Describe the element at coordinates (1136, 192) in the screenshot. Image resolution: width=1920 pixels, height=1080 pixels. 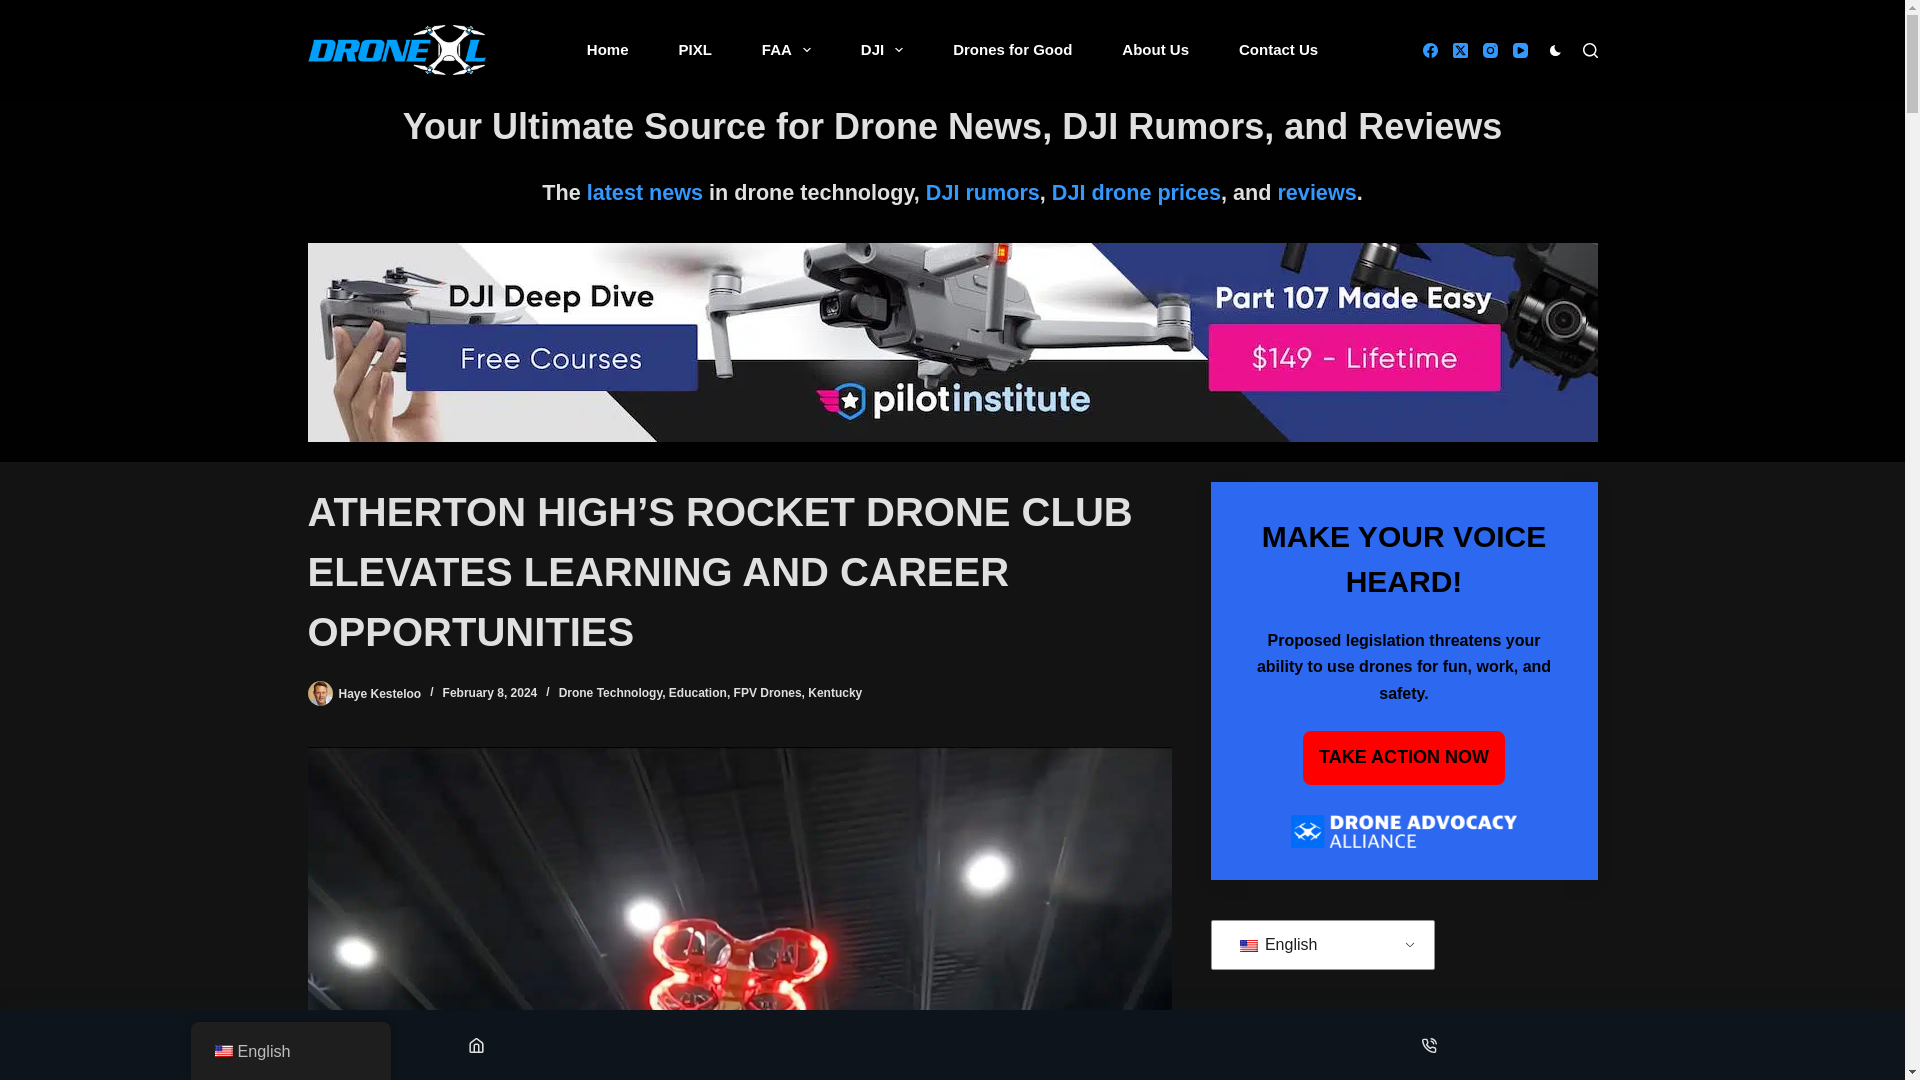
I see `DJI drone prices` at that location.